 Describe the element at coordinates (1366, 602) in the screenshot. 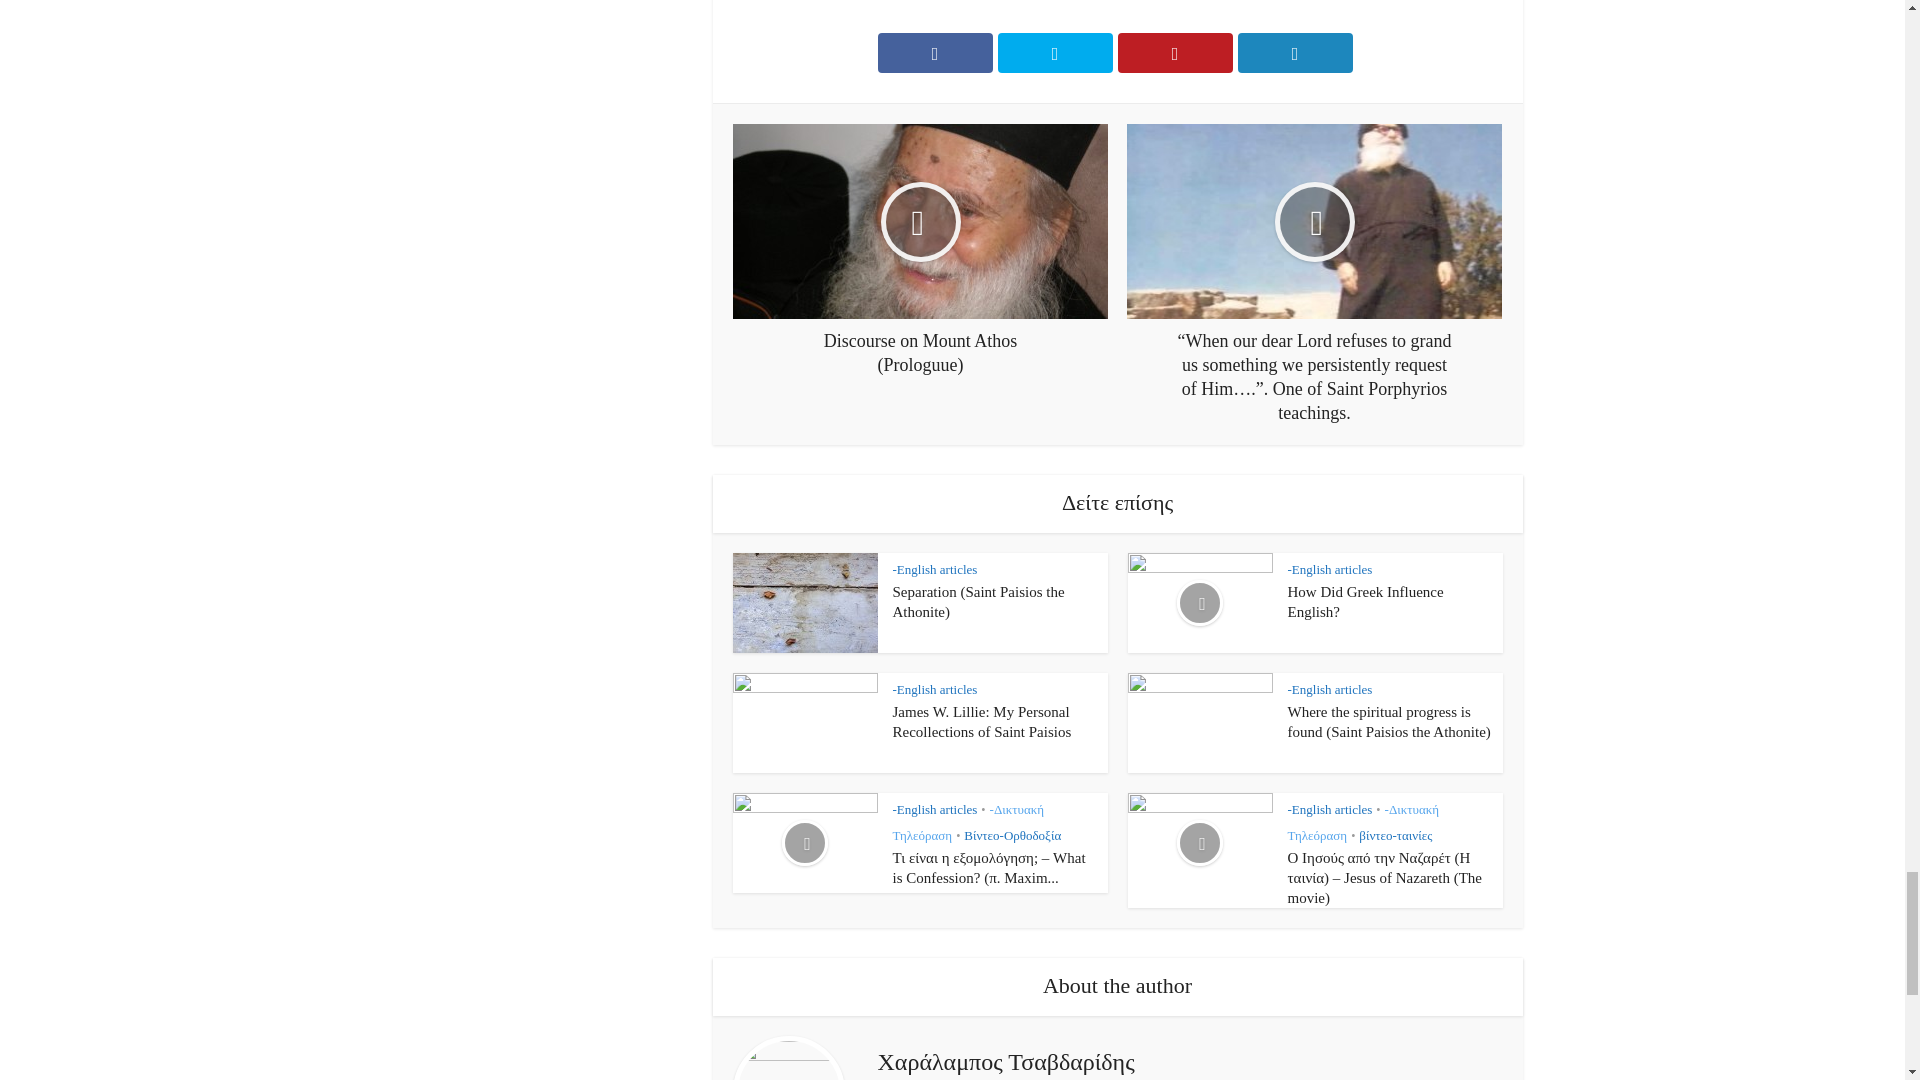

I see `How Did Greek Influence English?` at that location.